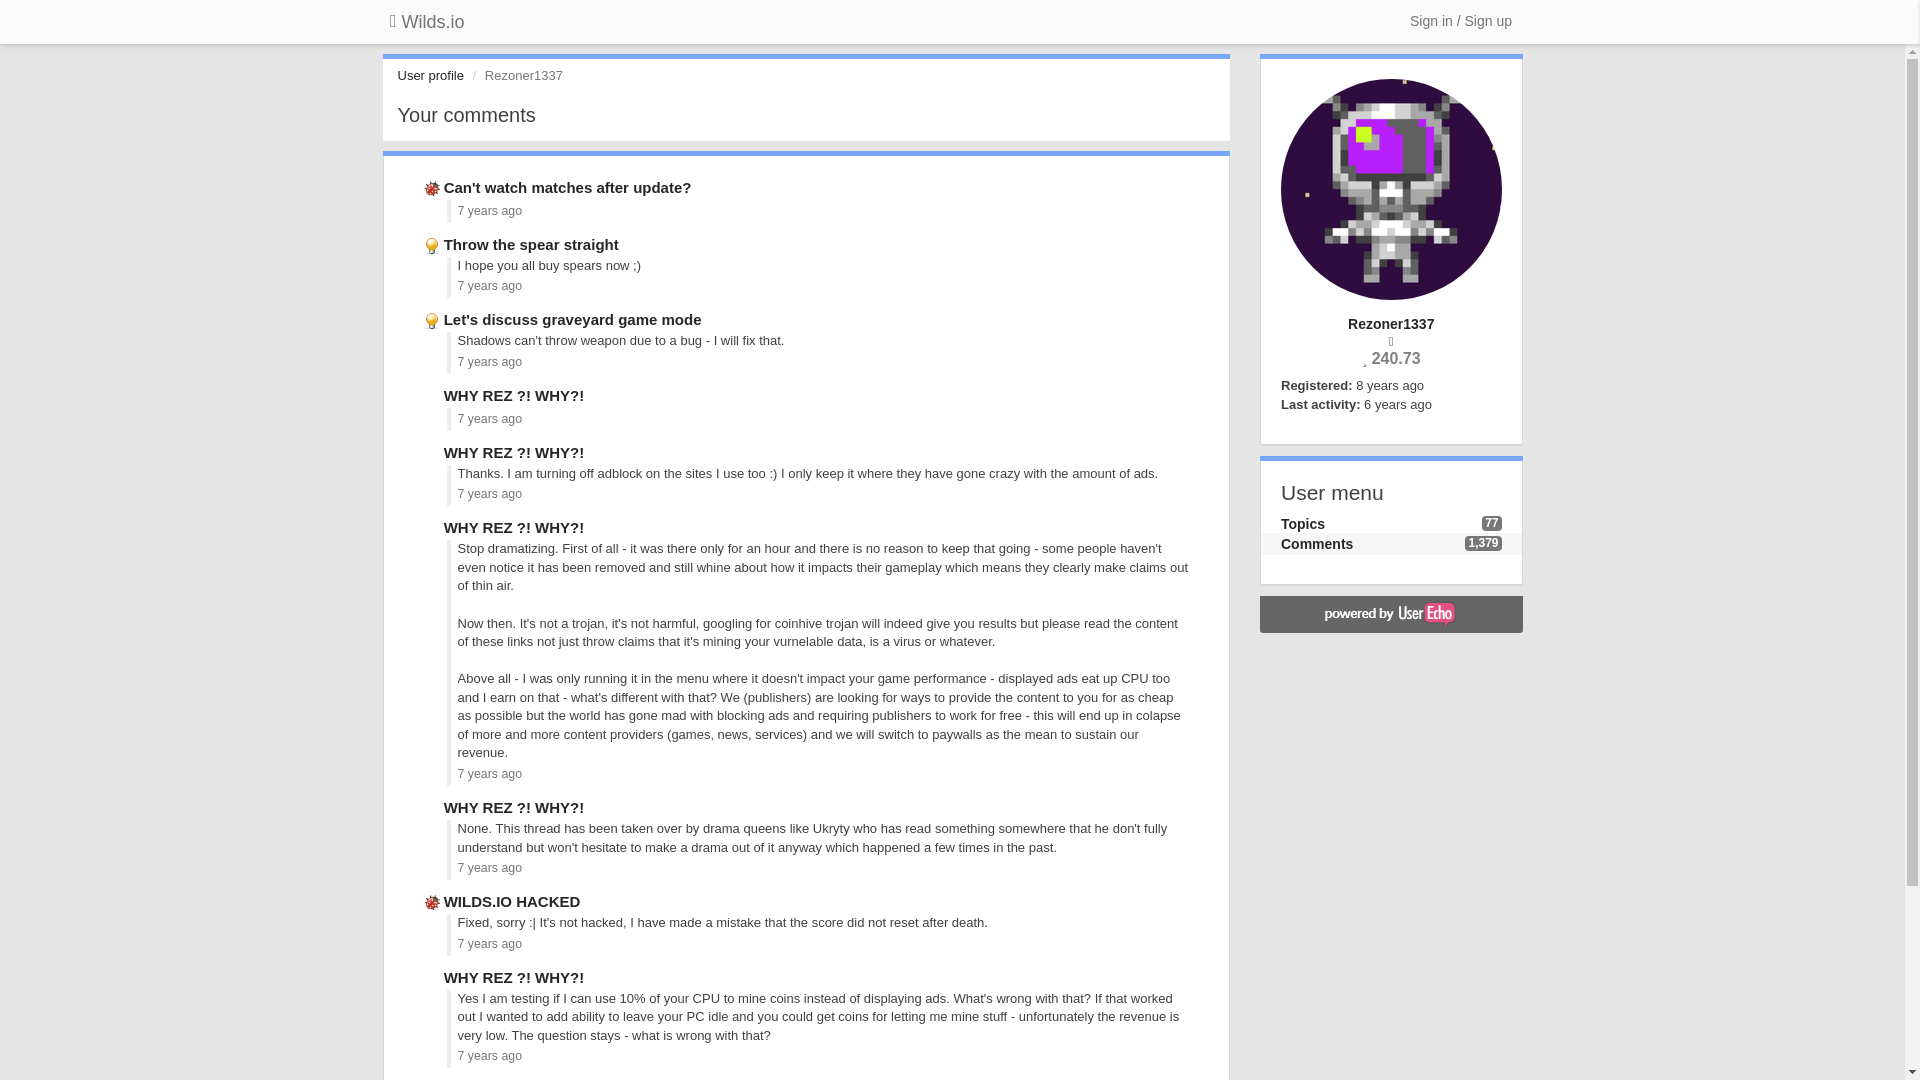 The height and width of the screenshot is (1080, 1920). I want to click on WHY REZ ?! WHY?!, so click(514, 977).